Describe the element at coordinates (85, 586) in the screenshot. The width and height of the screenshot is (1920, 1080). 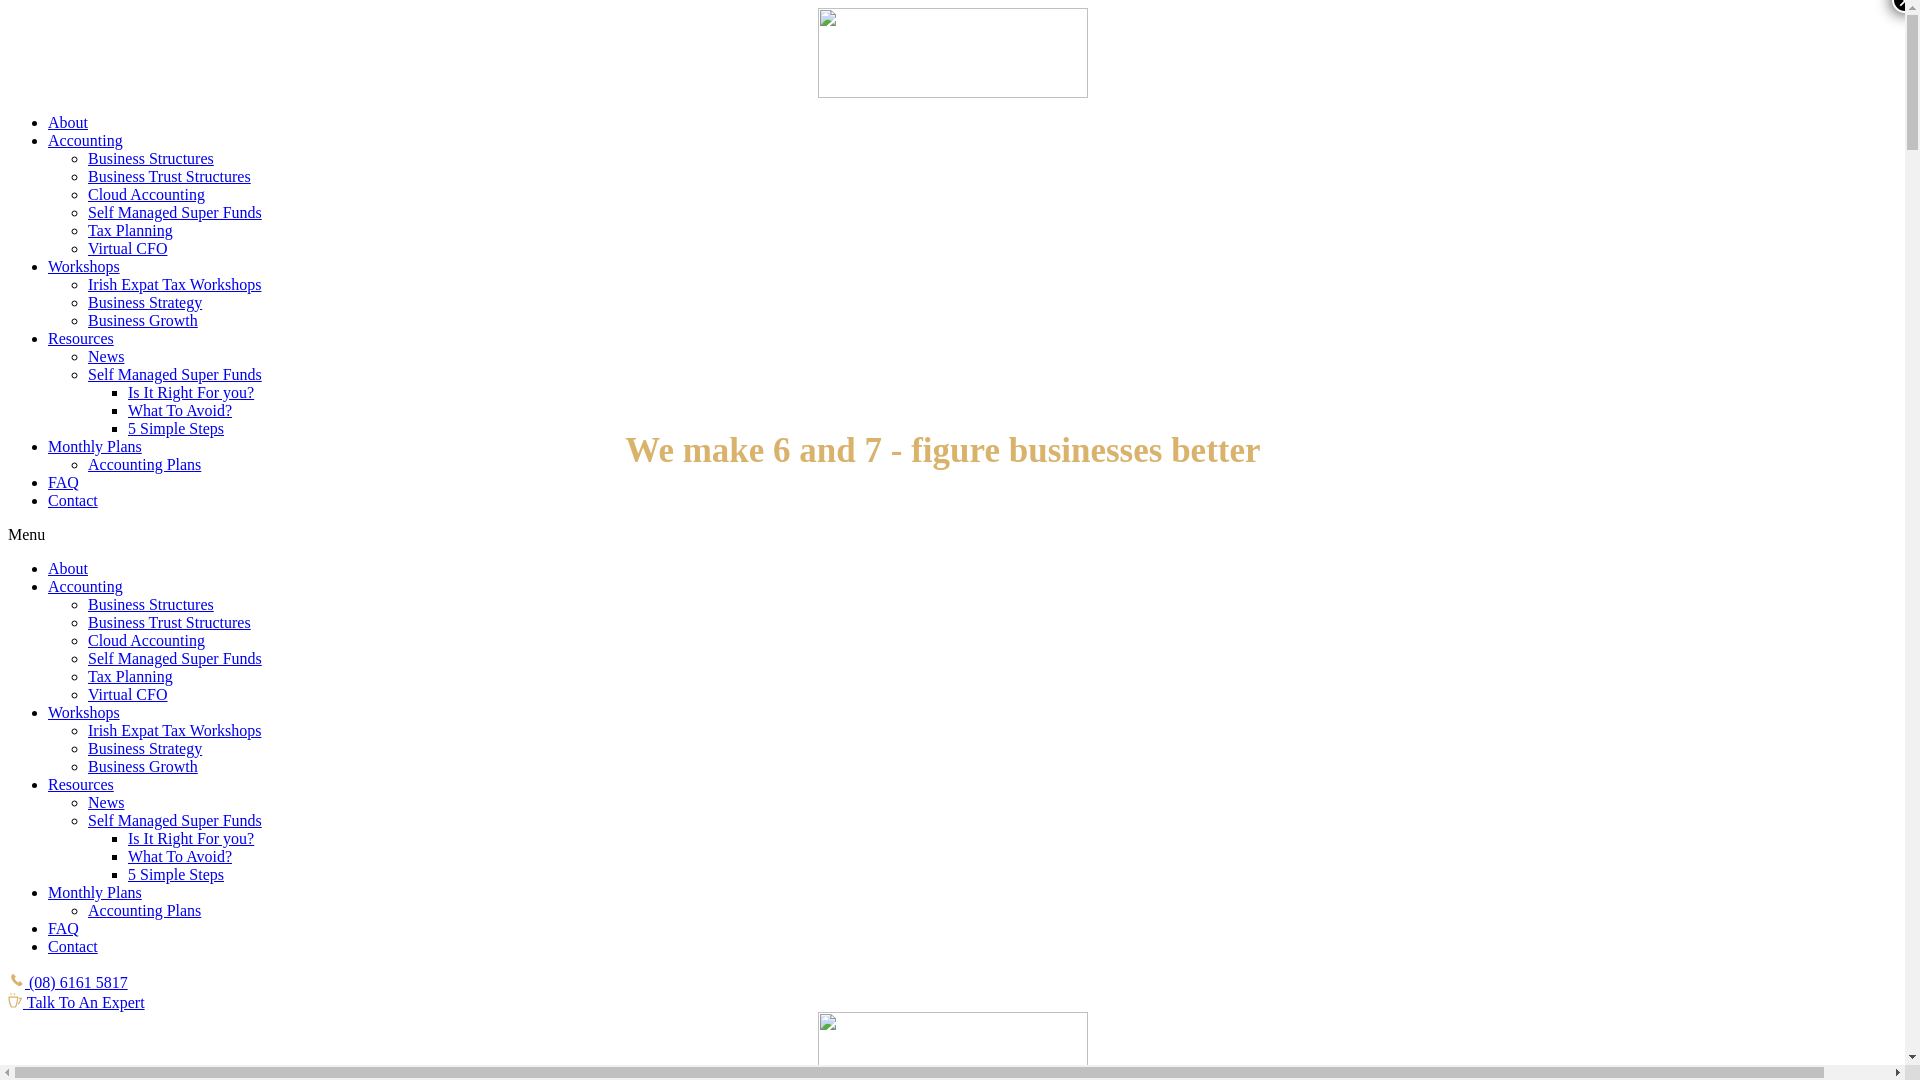
I see `Accounting` at that location.